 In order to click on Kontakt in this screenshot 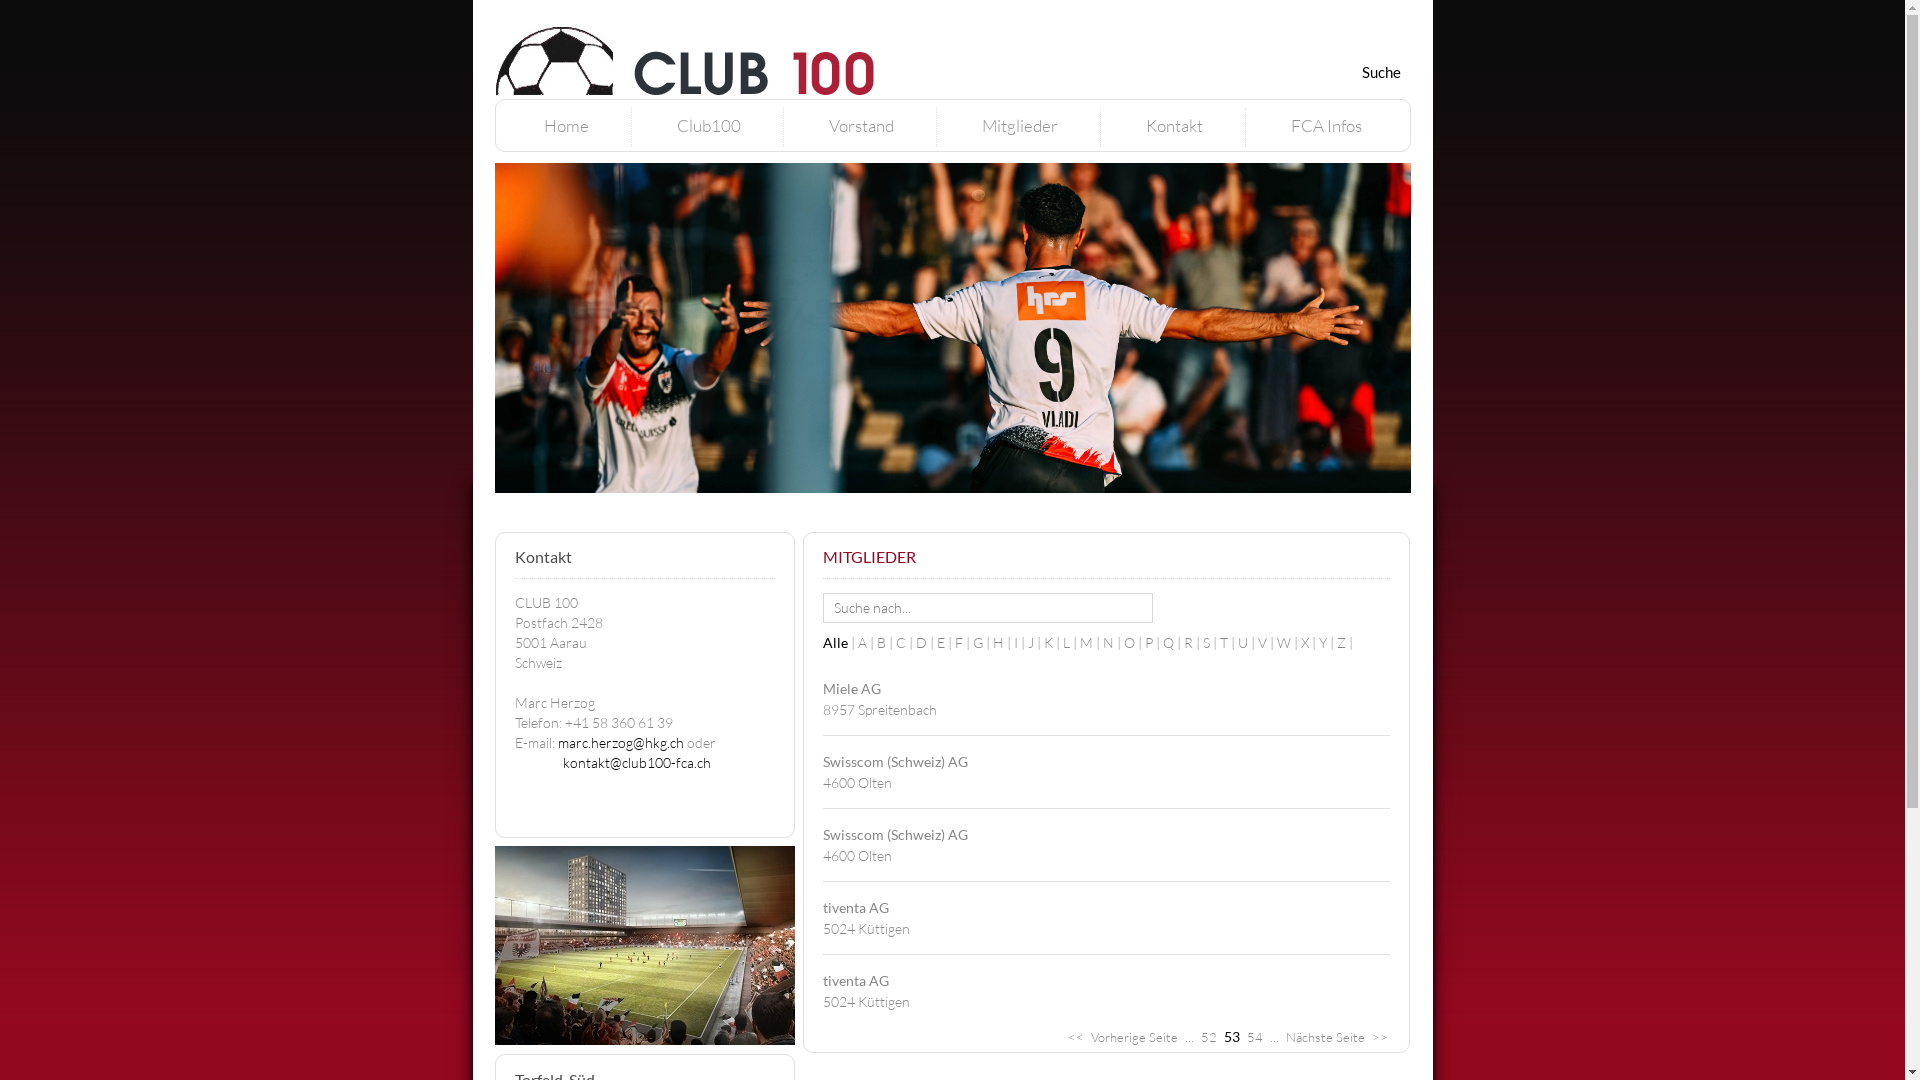, I will do `click(1174, 126)`.